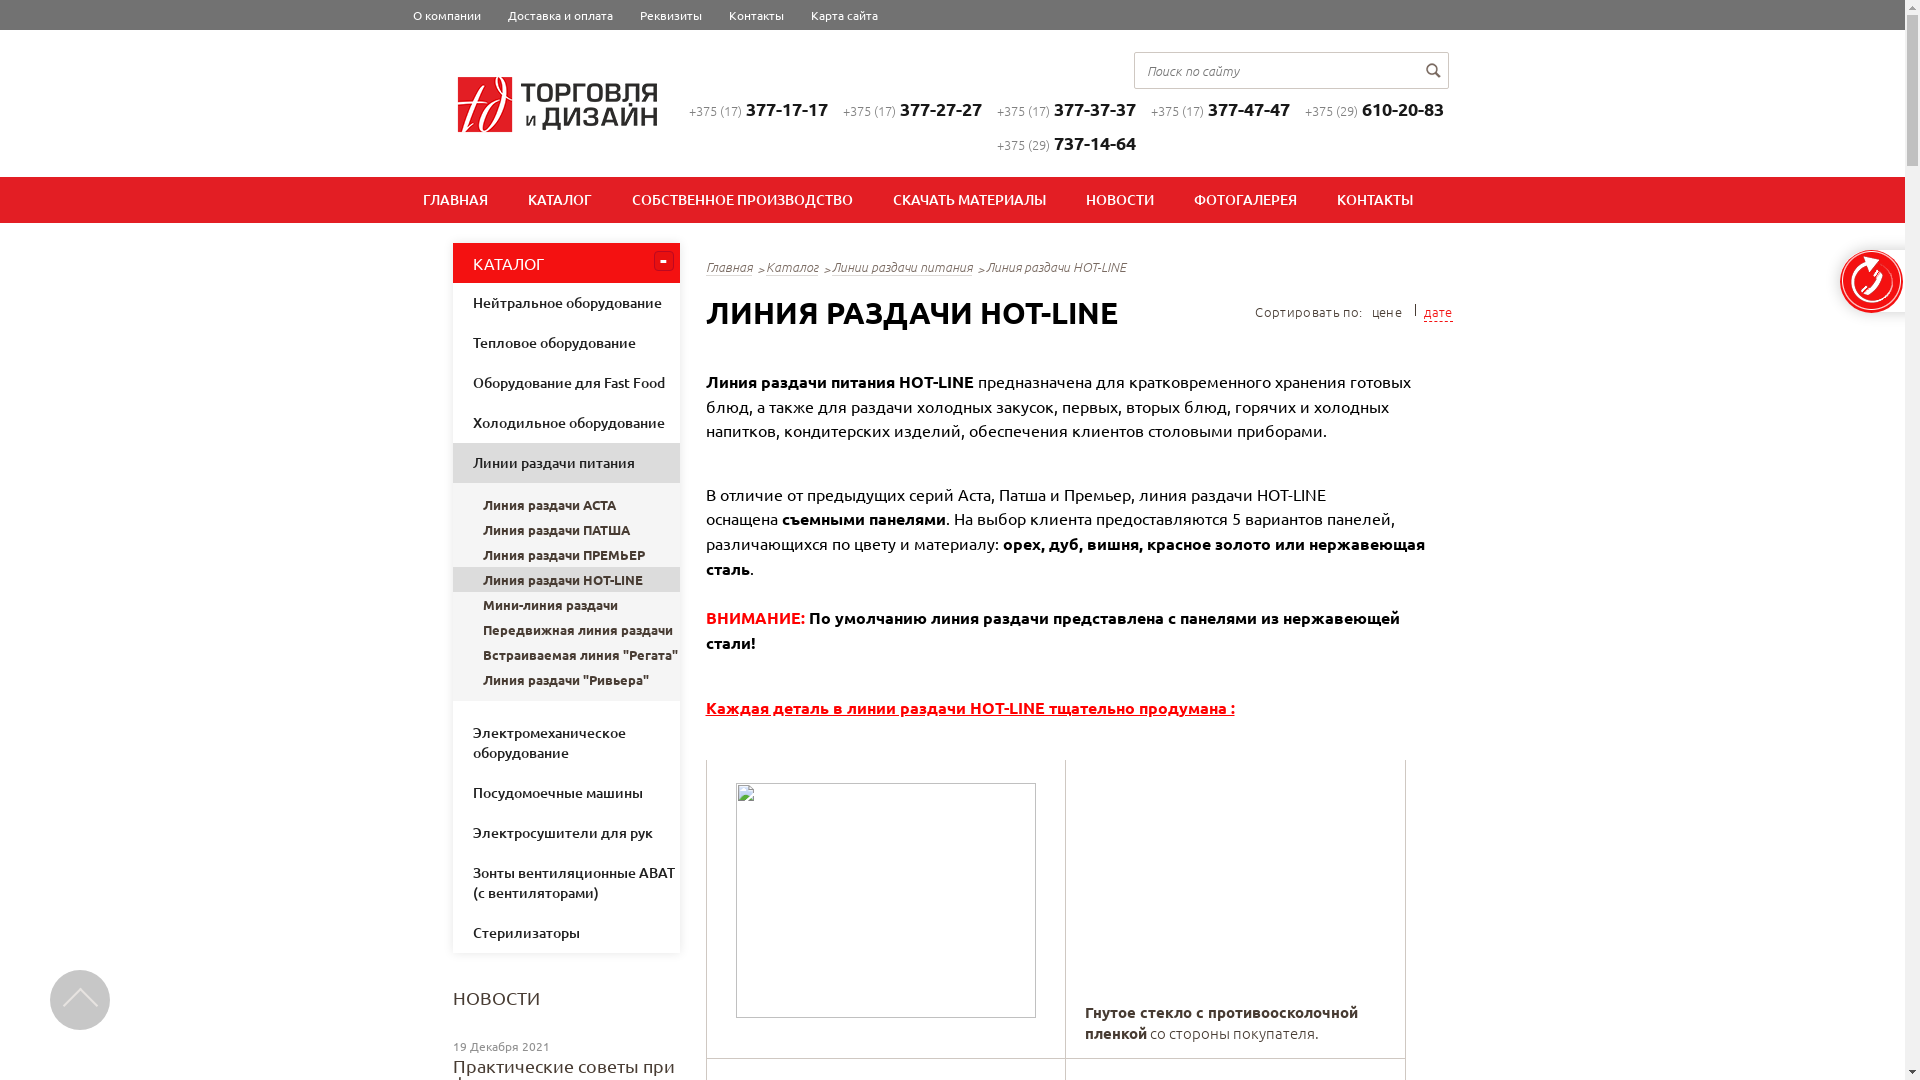  Describe the element at coordinates (1066, 144) in the screenshot. I see `+375 (29)737-14-64` at that location.